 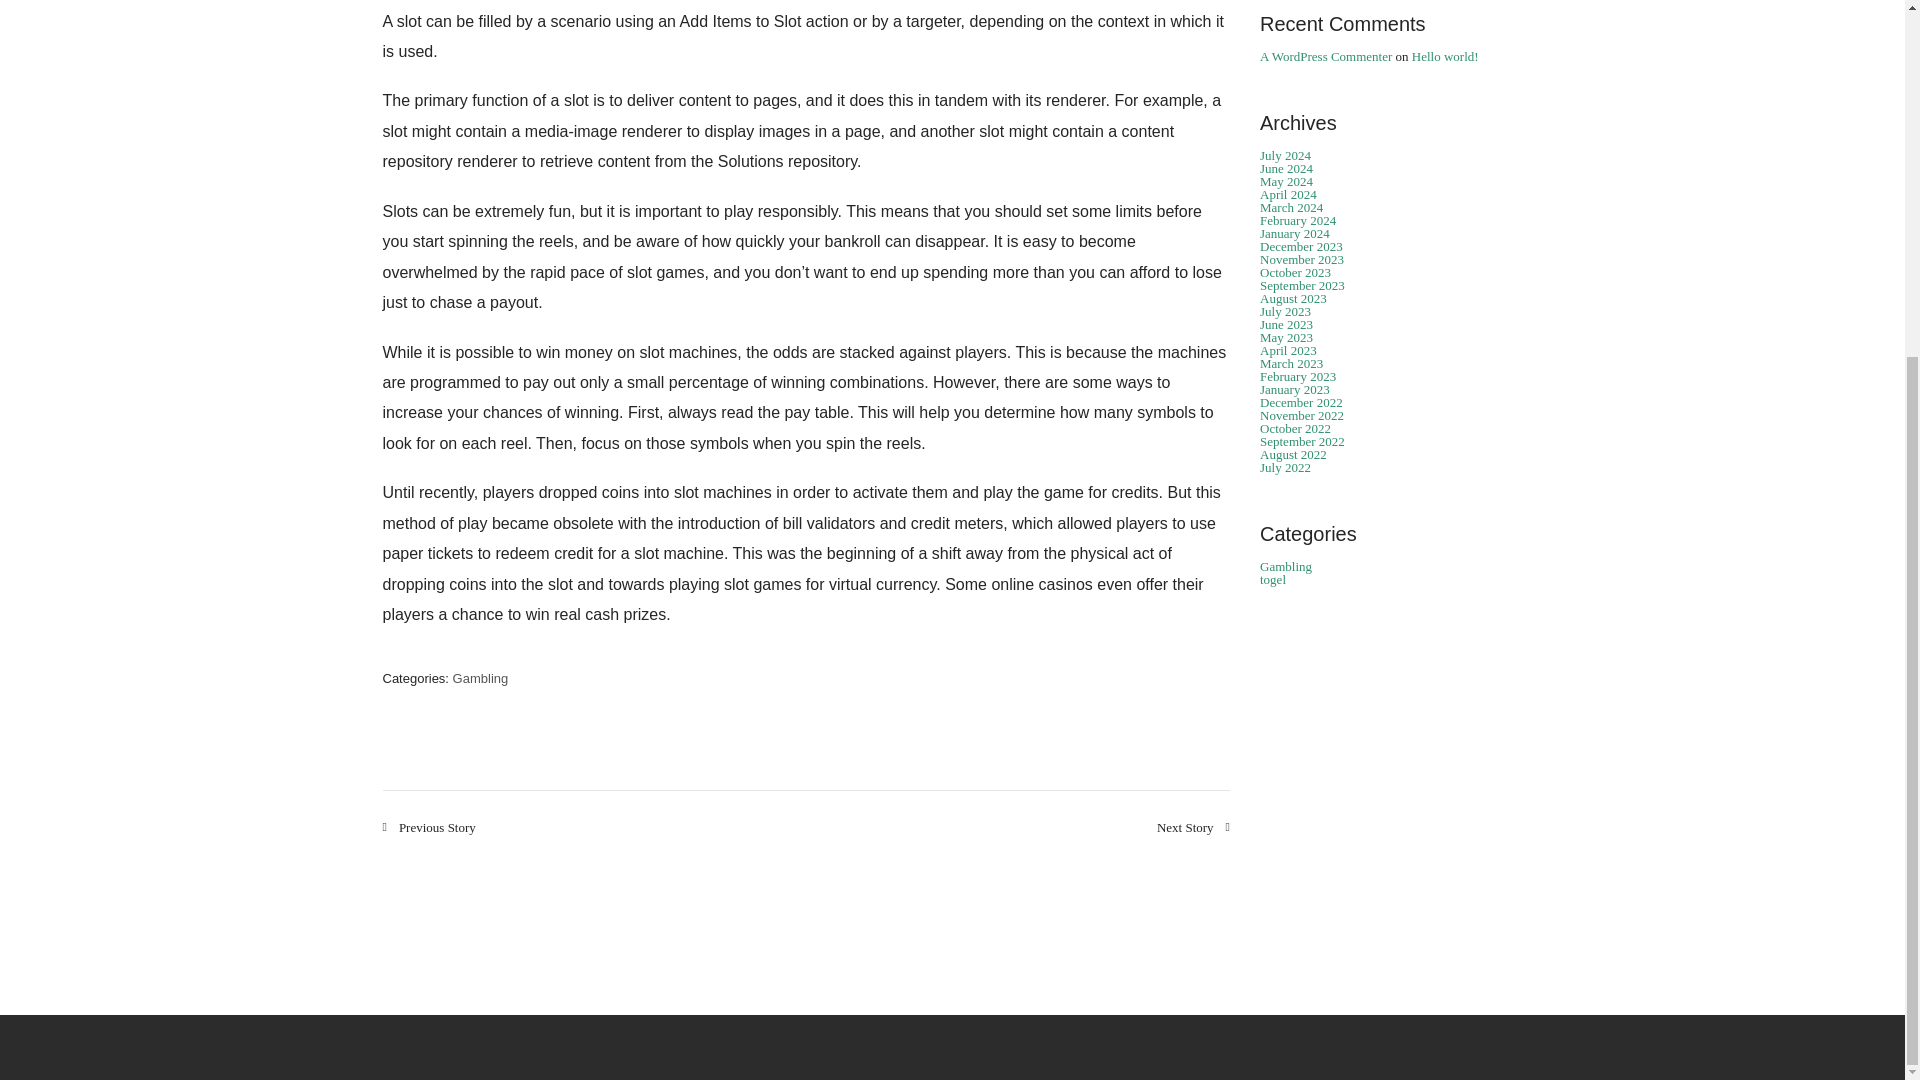 I want to click on April 2023, so click(x=1288, y=350).